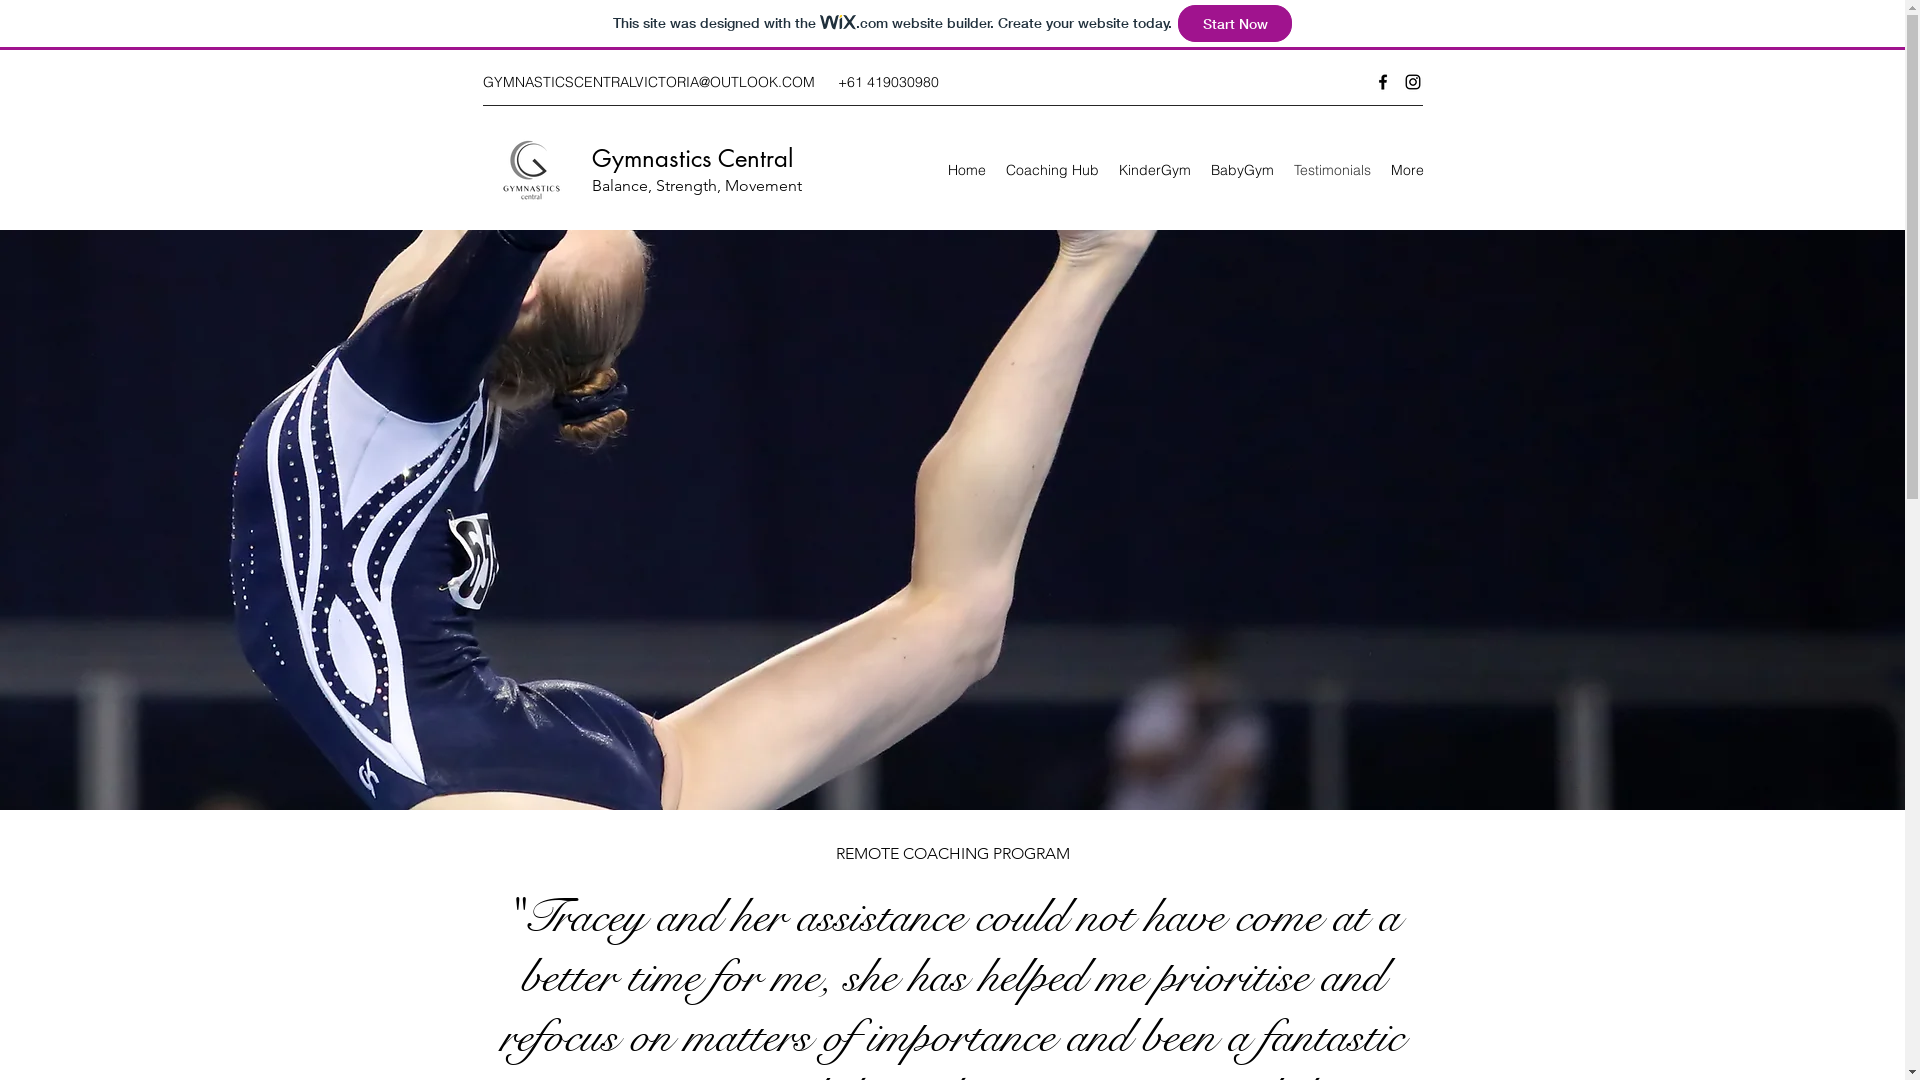 The height and width of the screenshot is (1080, 1920). Describe the element at coordinates (1242, 170) in the screenshot. I see `BabyGym` at that location.